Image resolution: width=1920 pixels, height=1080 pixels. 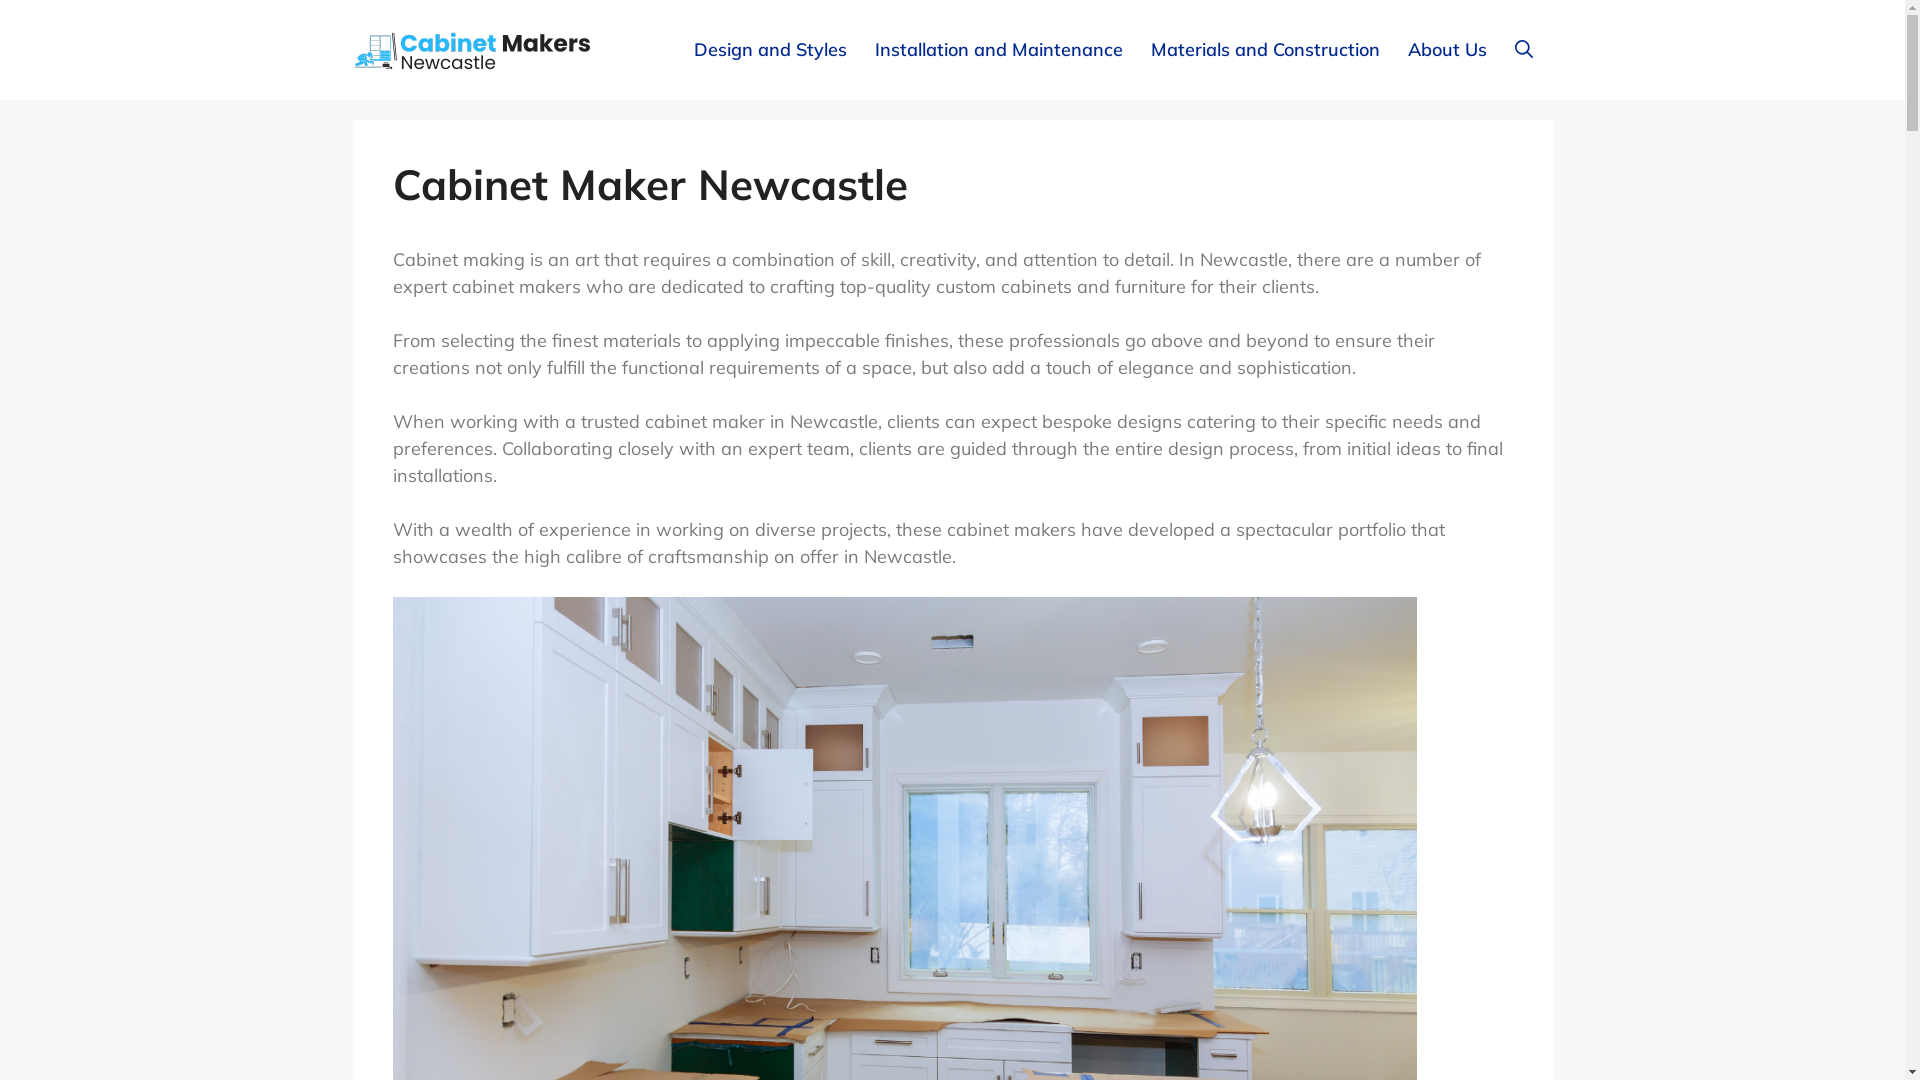 I want to click on Installation and Maintenance, so click(x=992, y=50).